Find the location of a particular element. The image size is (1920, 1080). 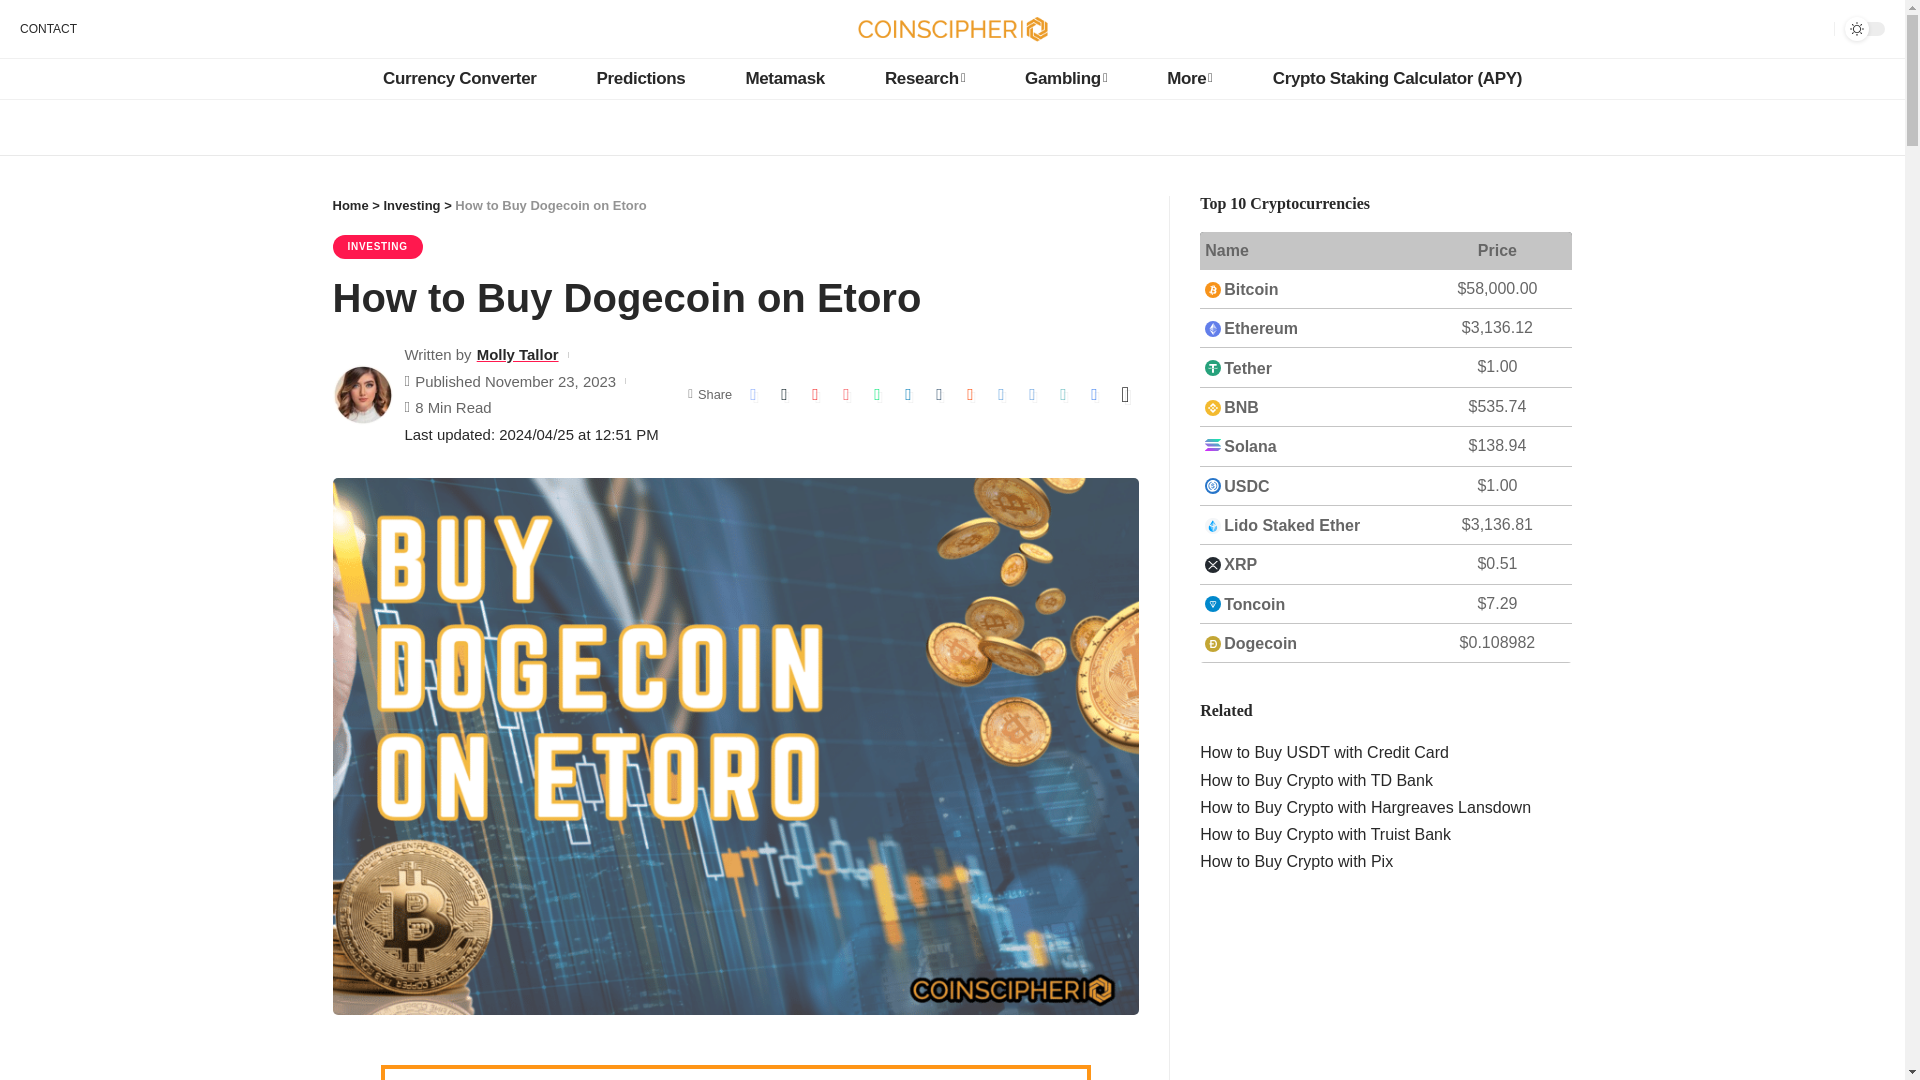

Currency Converter is located at coordinates (460, 79).